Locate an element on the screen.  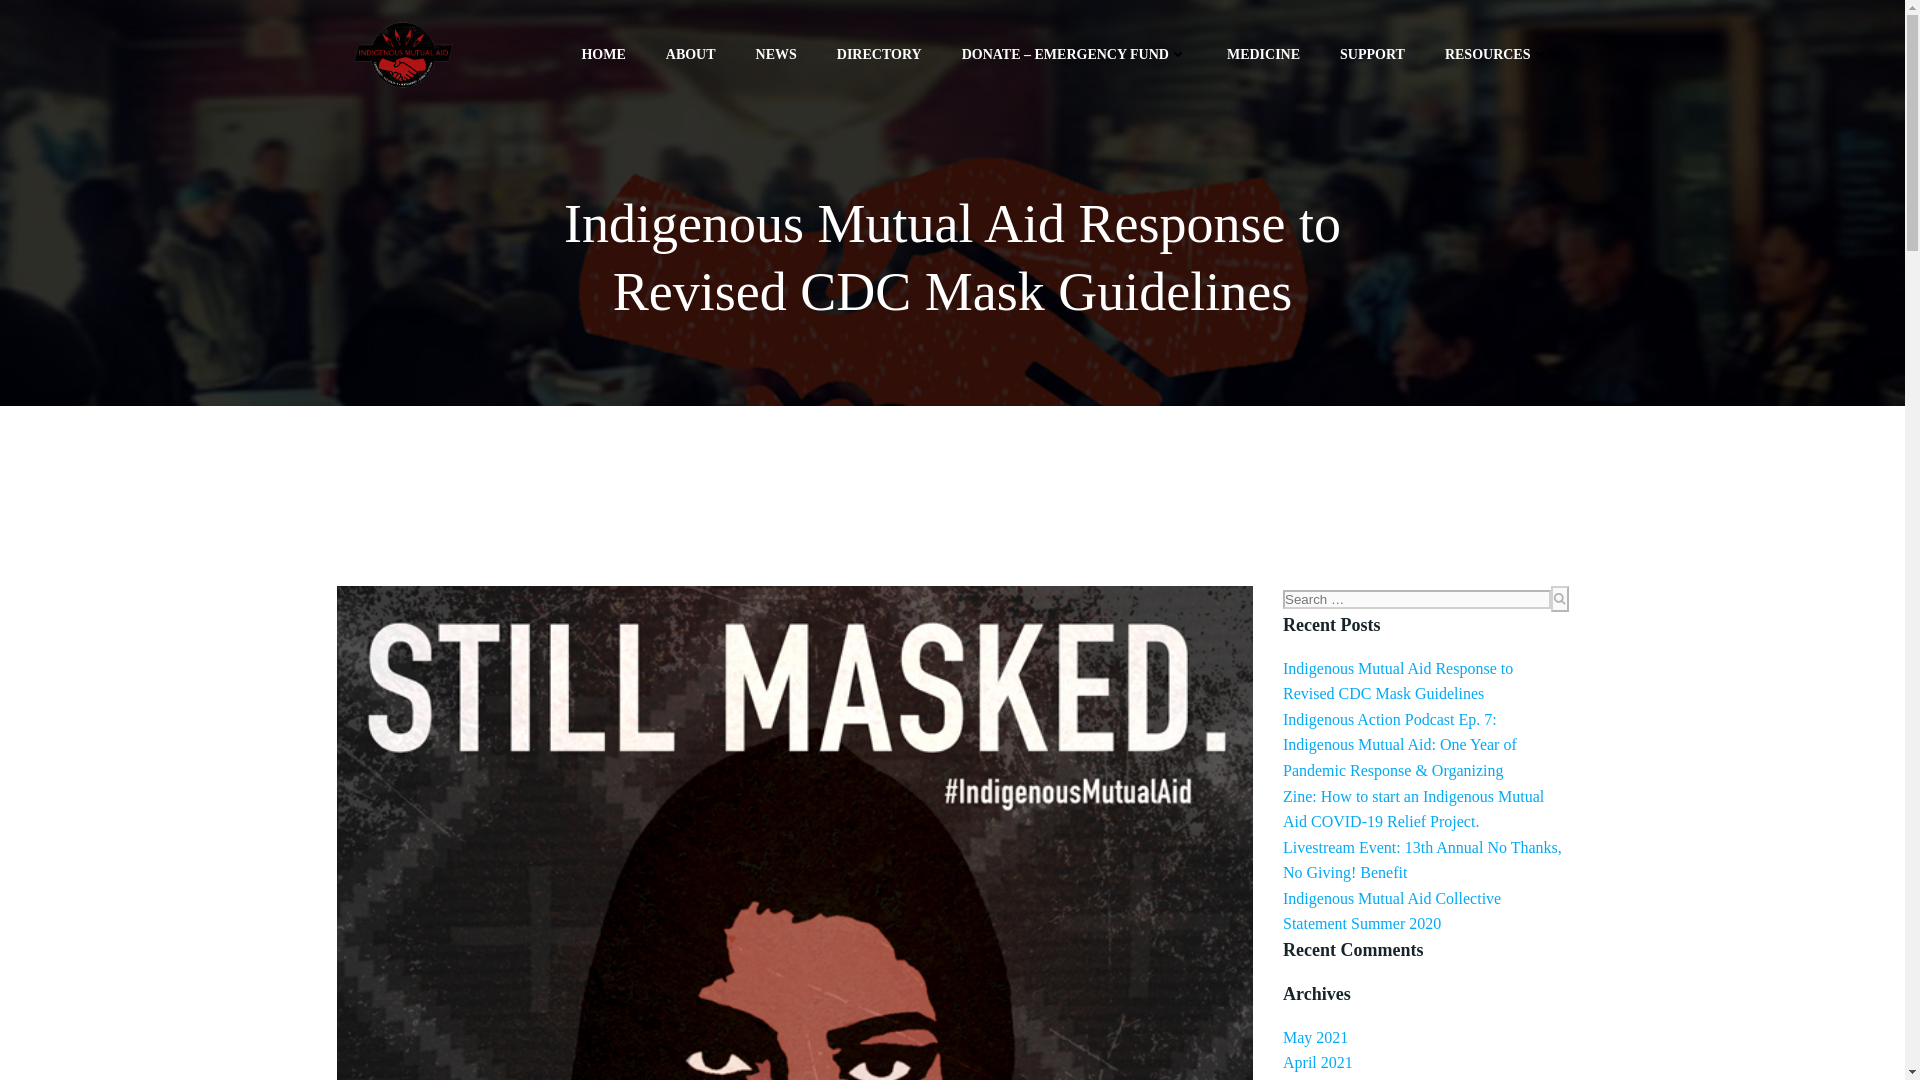
May 2021 is located at coordinates (1314, 1038).